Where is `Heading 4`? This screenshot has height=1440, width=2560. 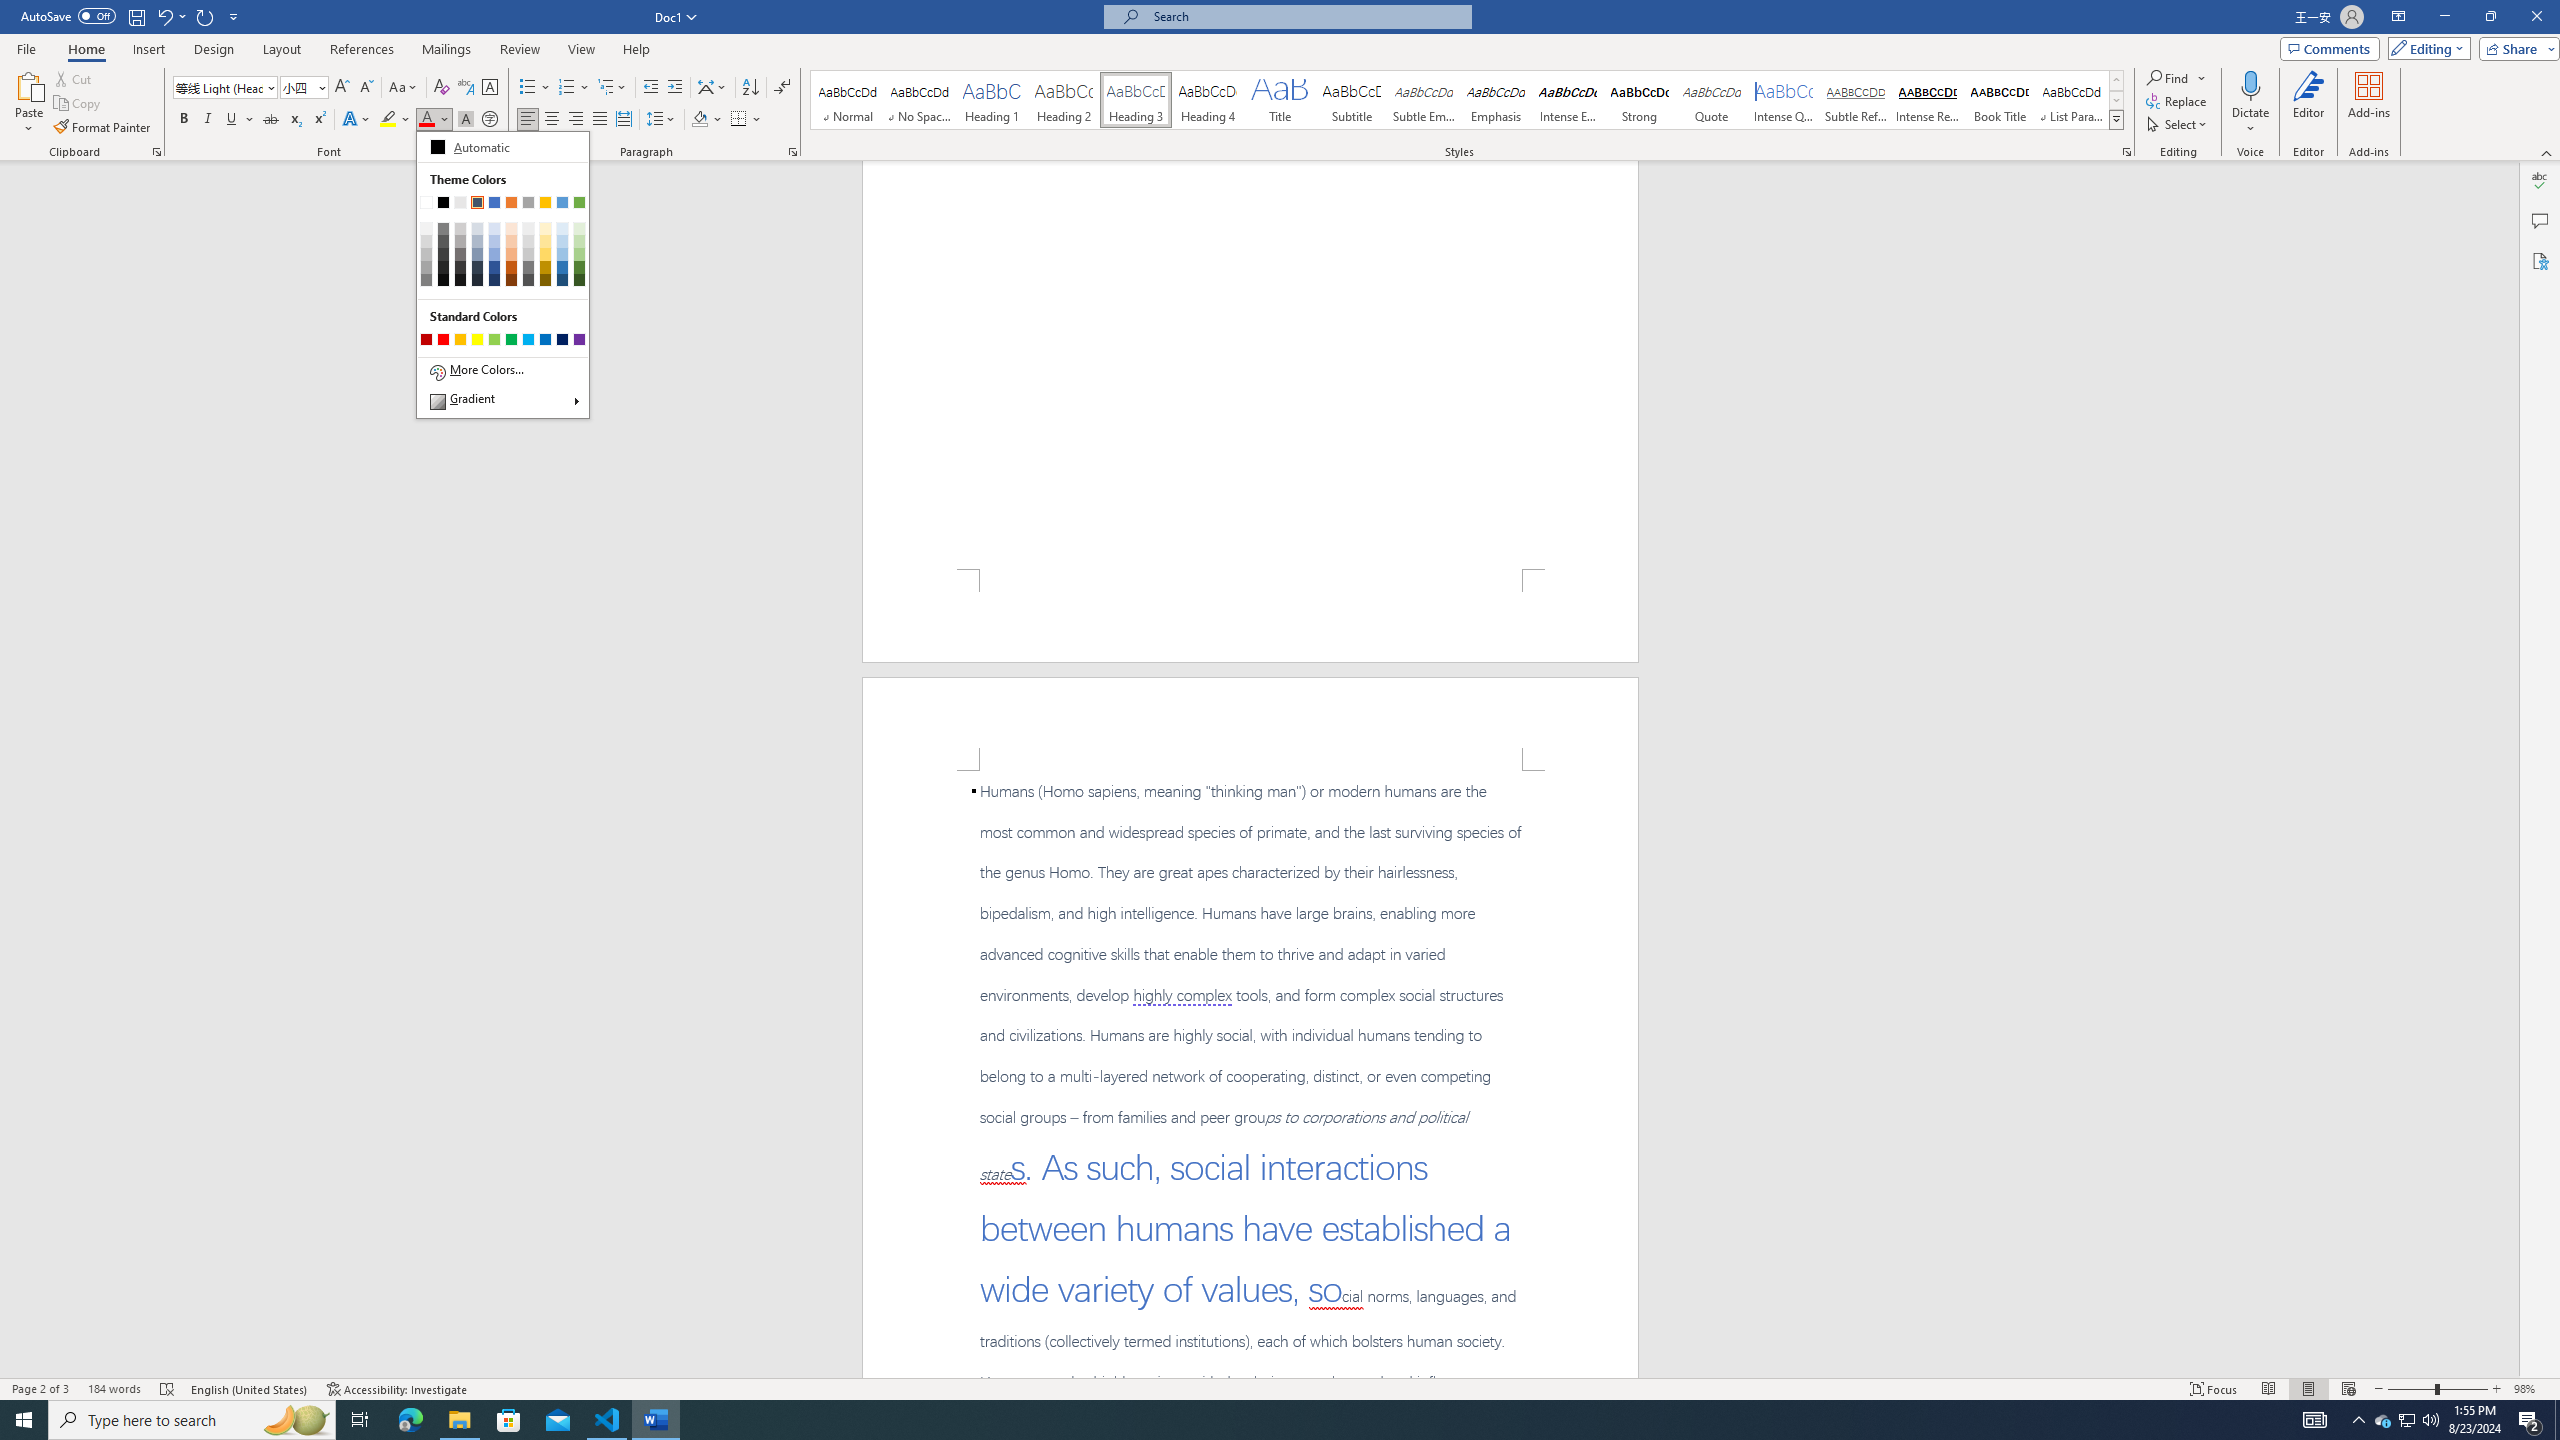
Heading 4 is located at coordinates (1208, 100).